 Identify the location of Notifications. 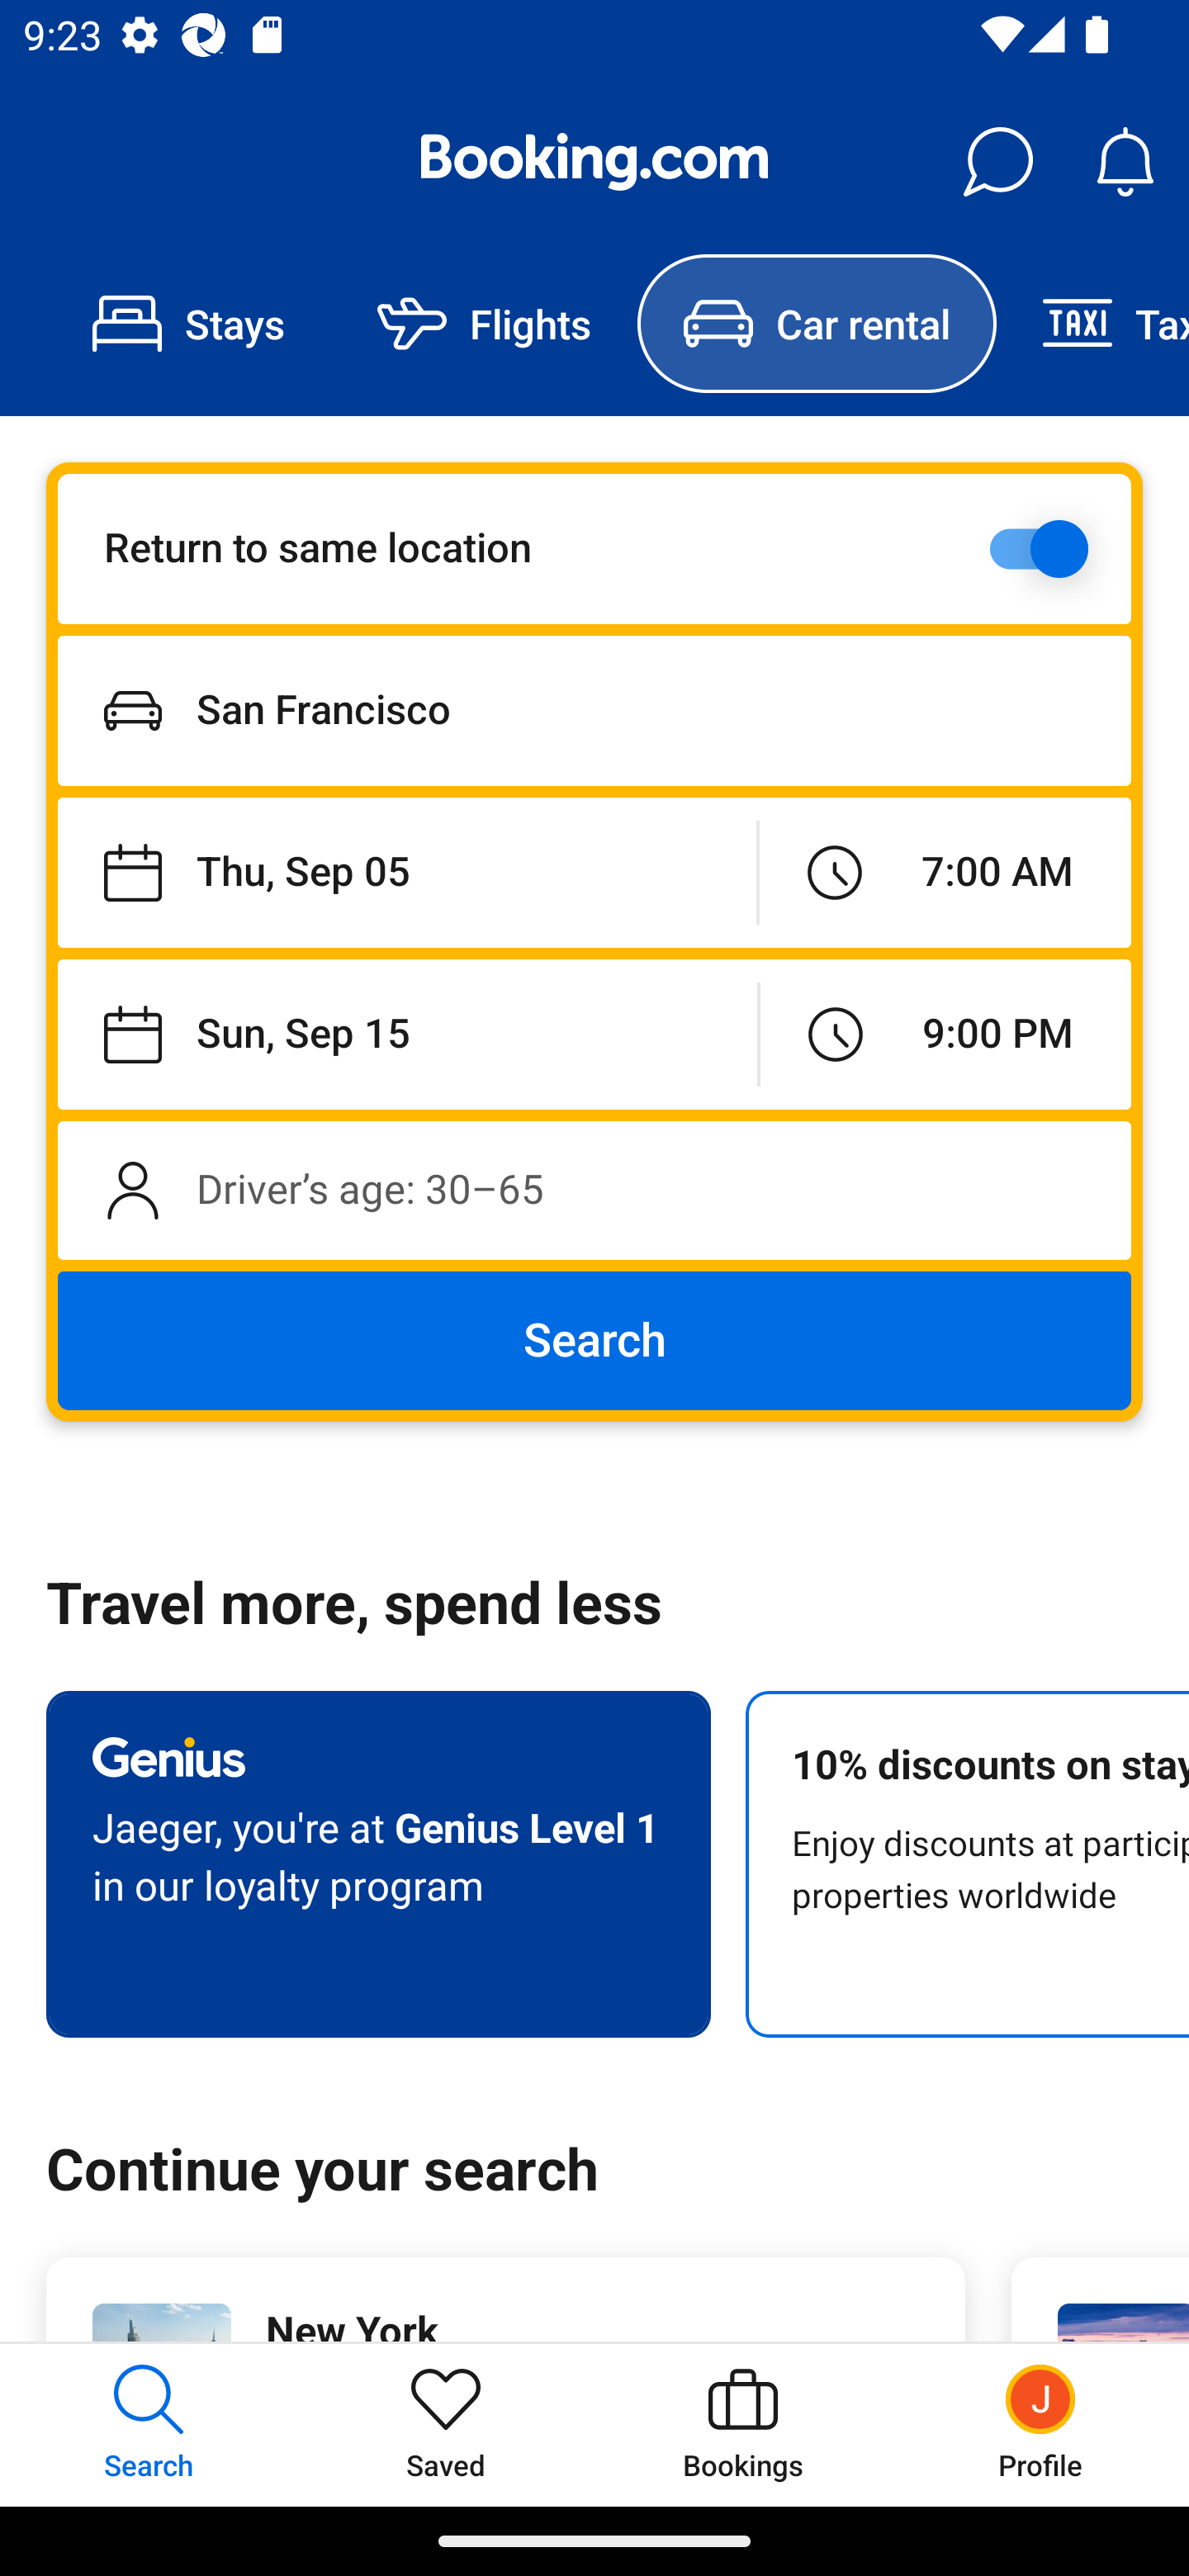
(1125, 162).